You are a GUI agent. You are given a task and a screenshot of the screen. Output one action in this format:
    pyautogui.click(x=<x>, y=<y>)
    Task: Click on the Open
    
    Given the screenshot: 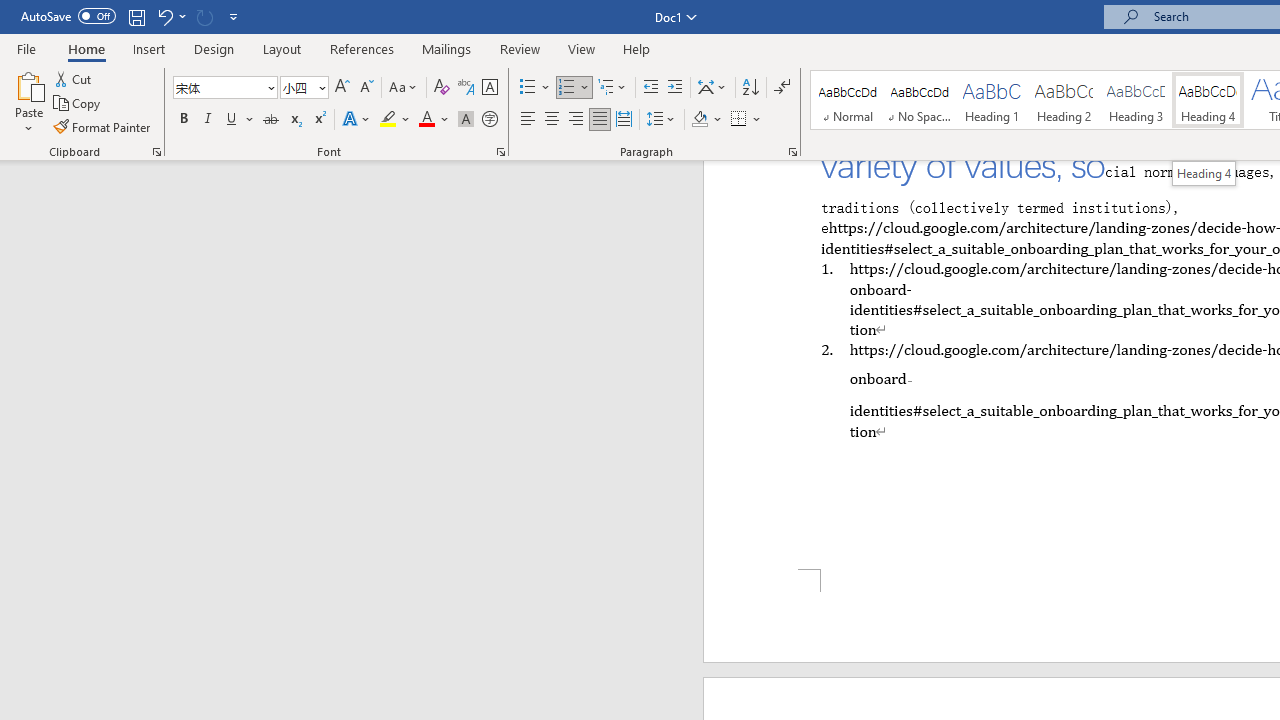 What is the action you would take?
    pyautogui.click(x=320, y=87)
    